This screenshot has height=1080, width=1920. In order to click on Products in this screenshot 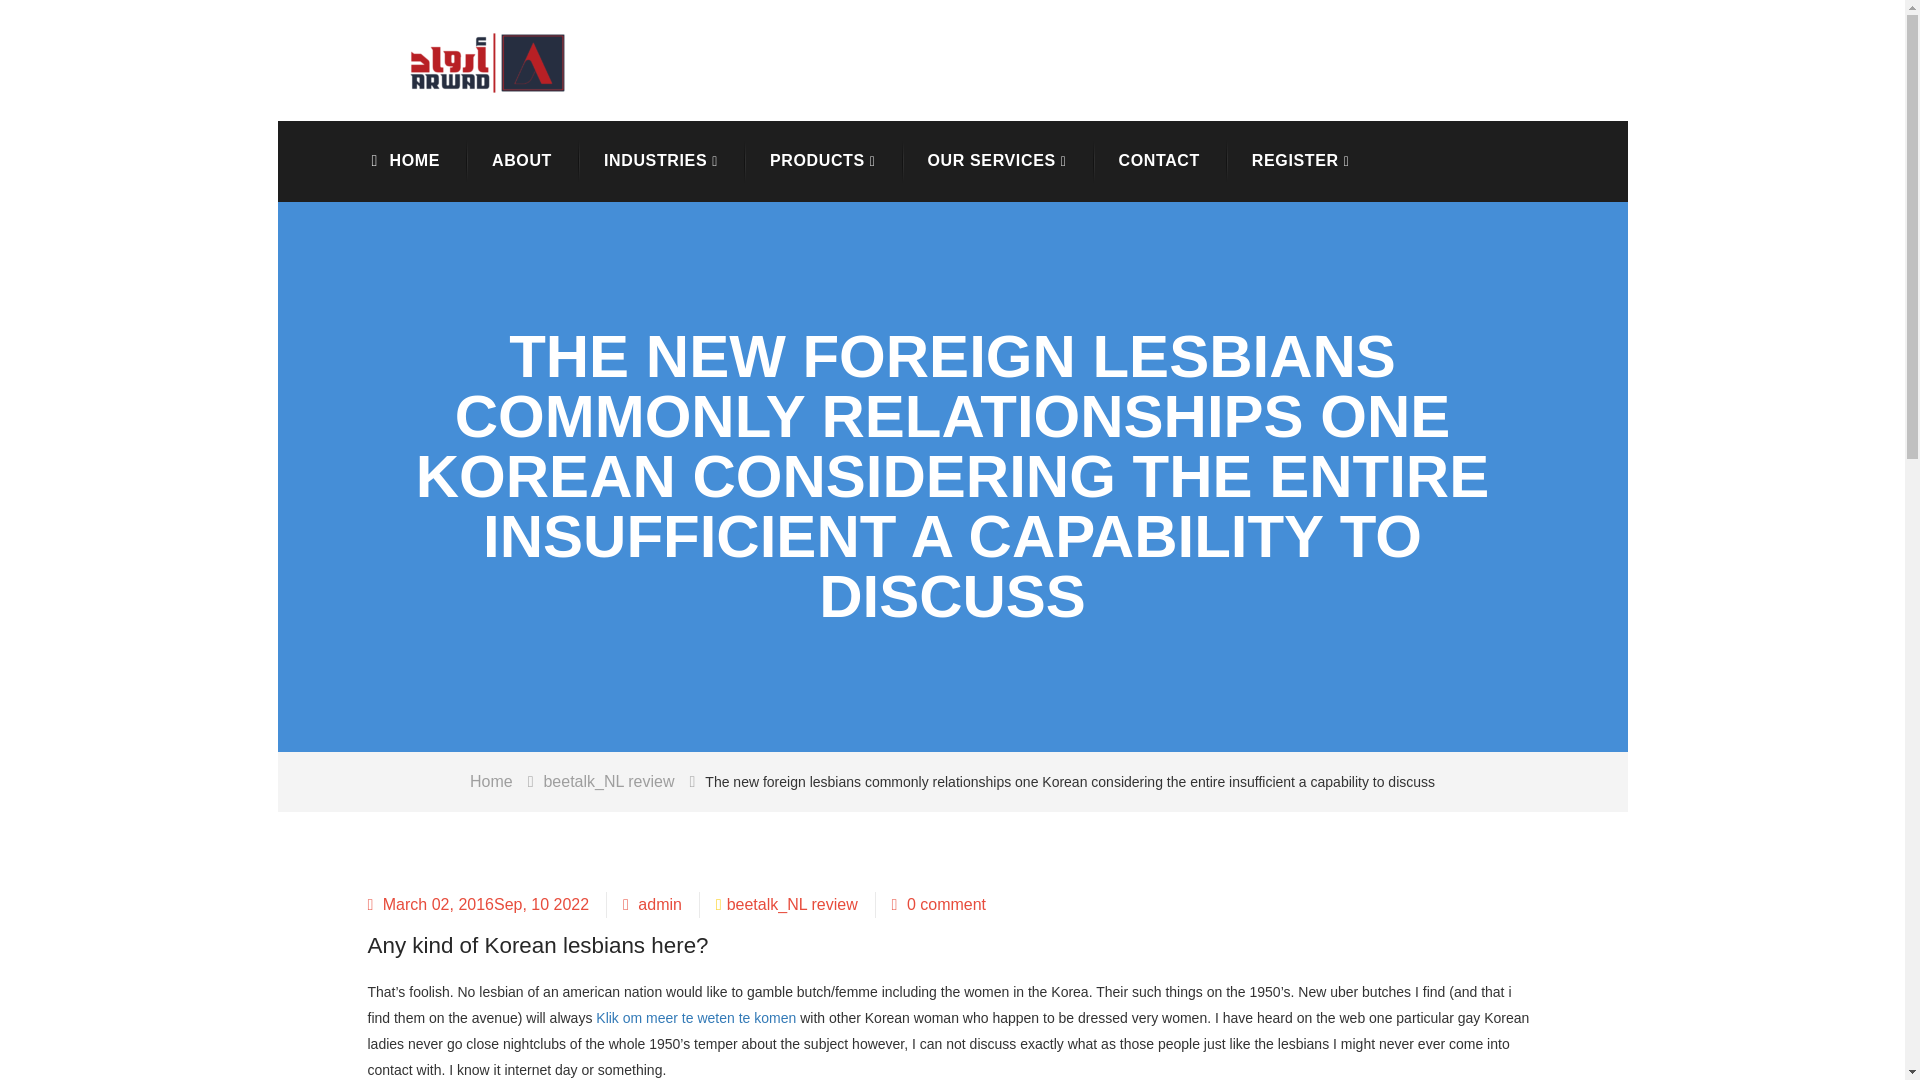, I will do `click(823, 161)`.